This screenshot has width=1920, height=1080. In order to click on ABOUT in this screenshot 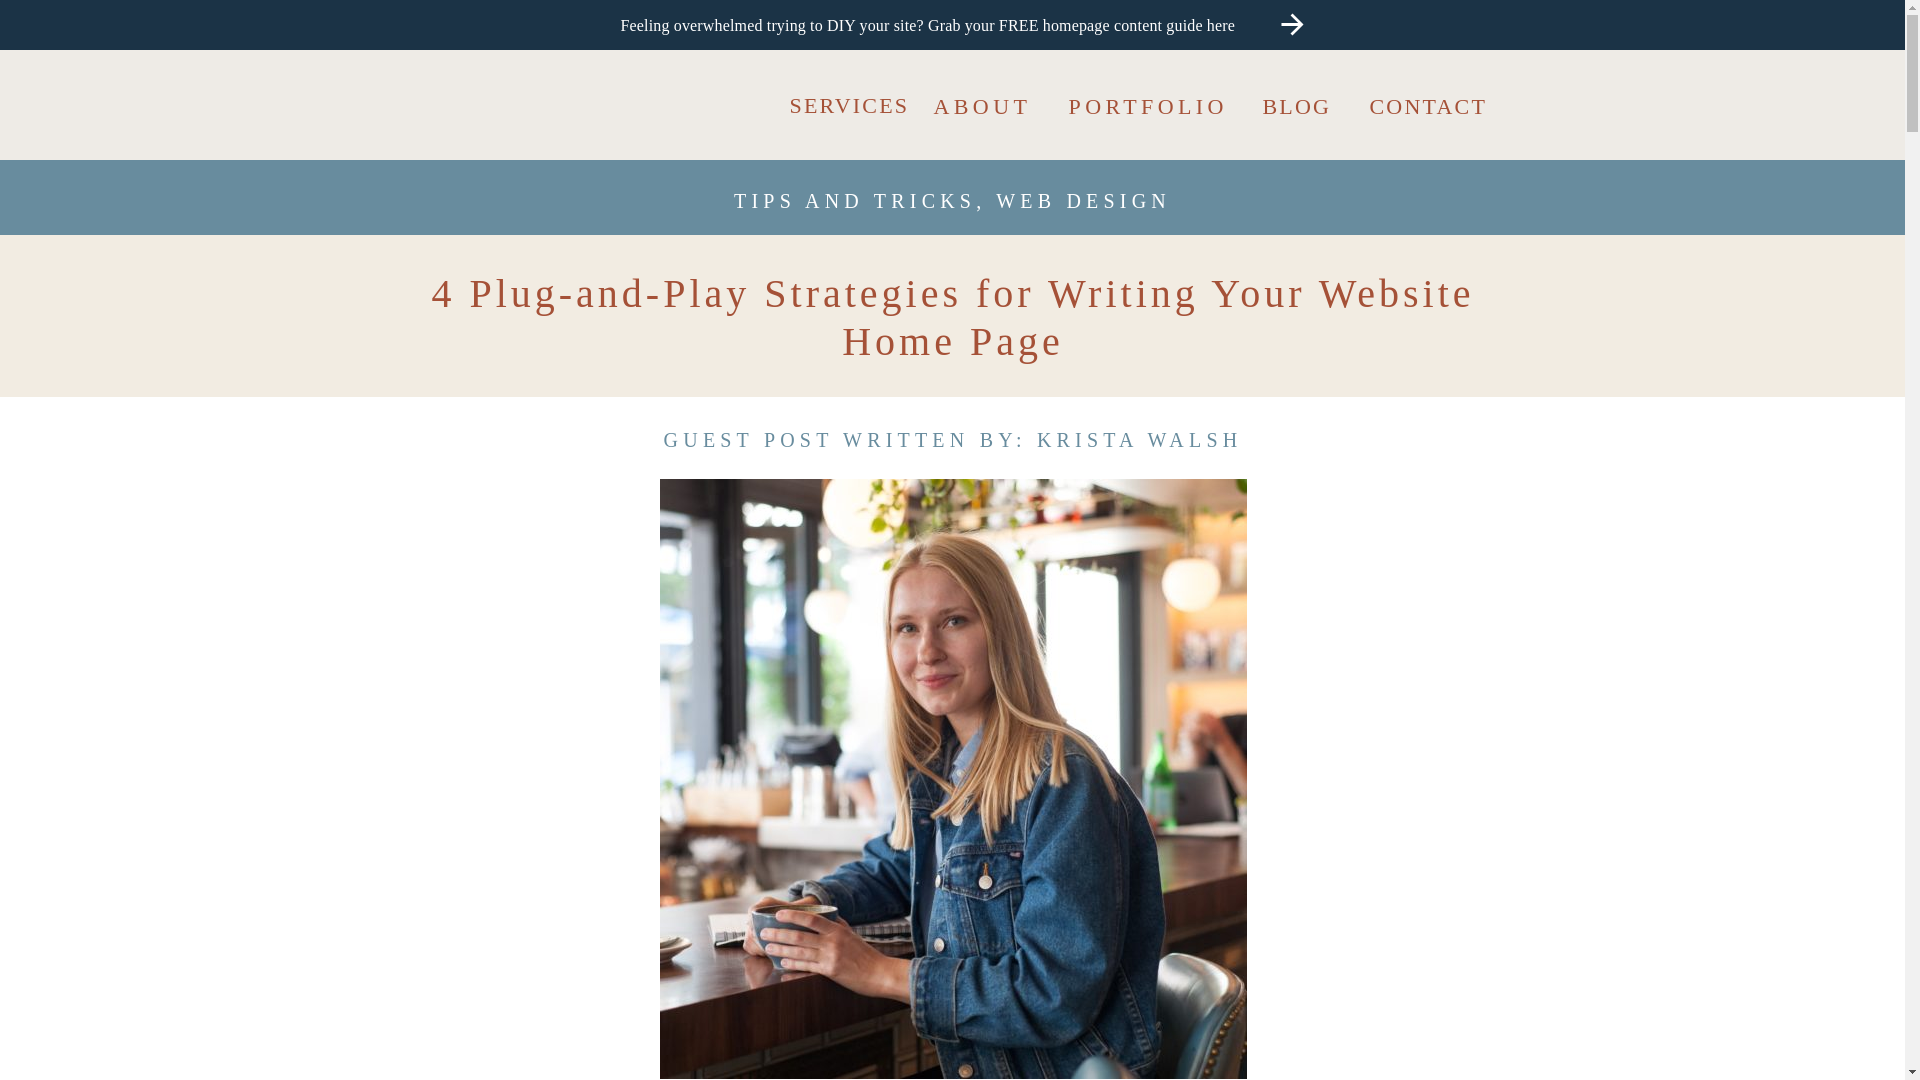, I will do `click(988, 104)`.